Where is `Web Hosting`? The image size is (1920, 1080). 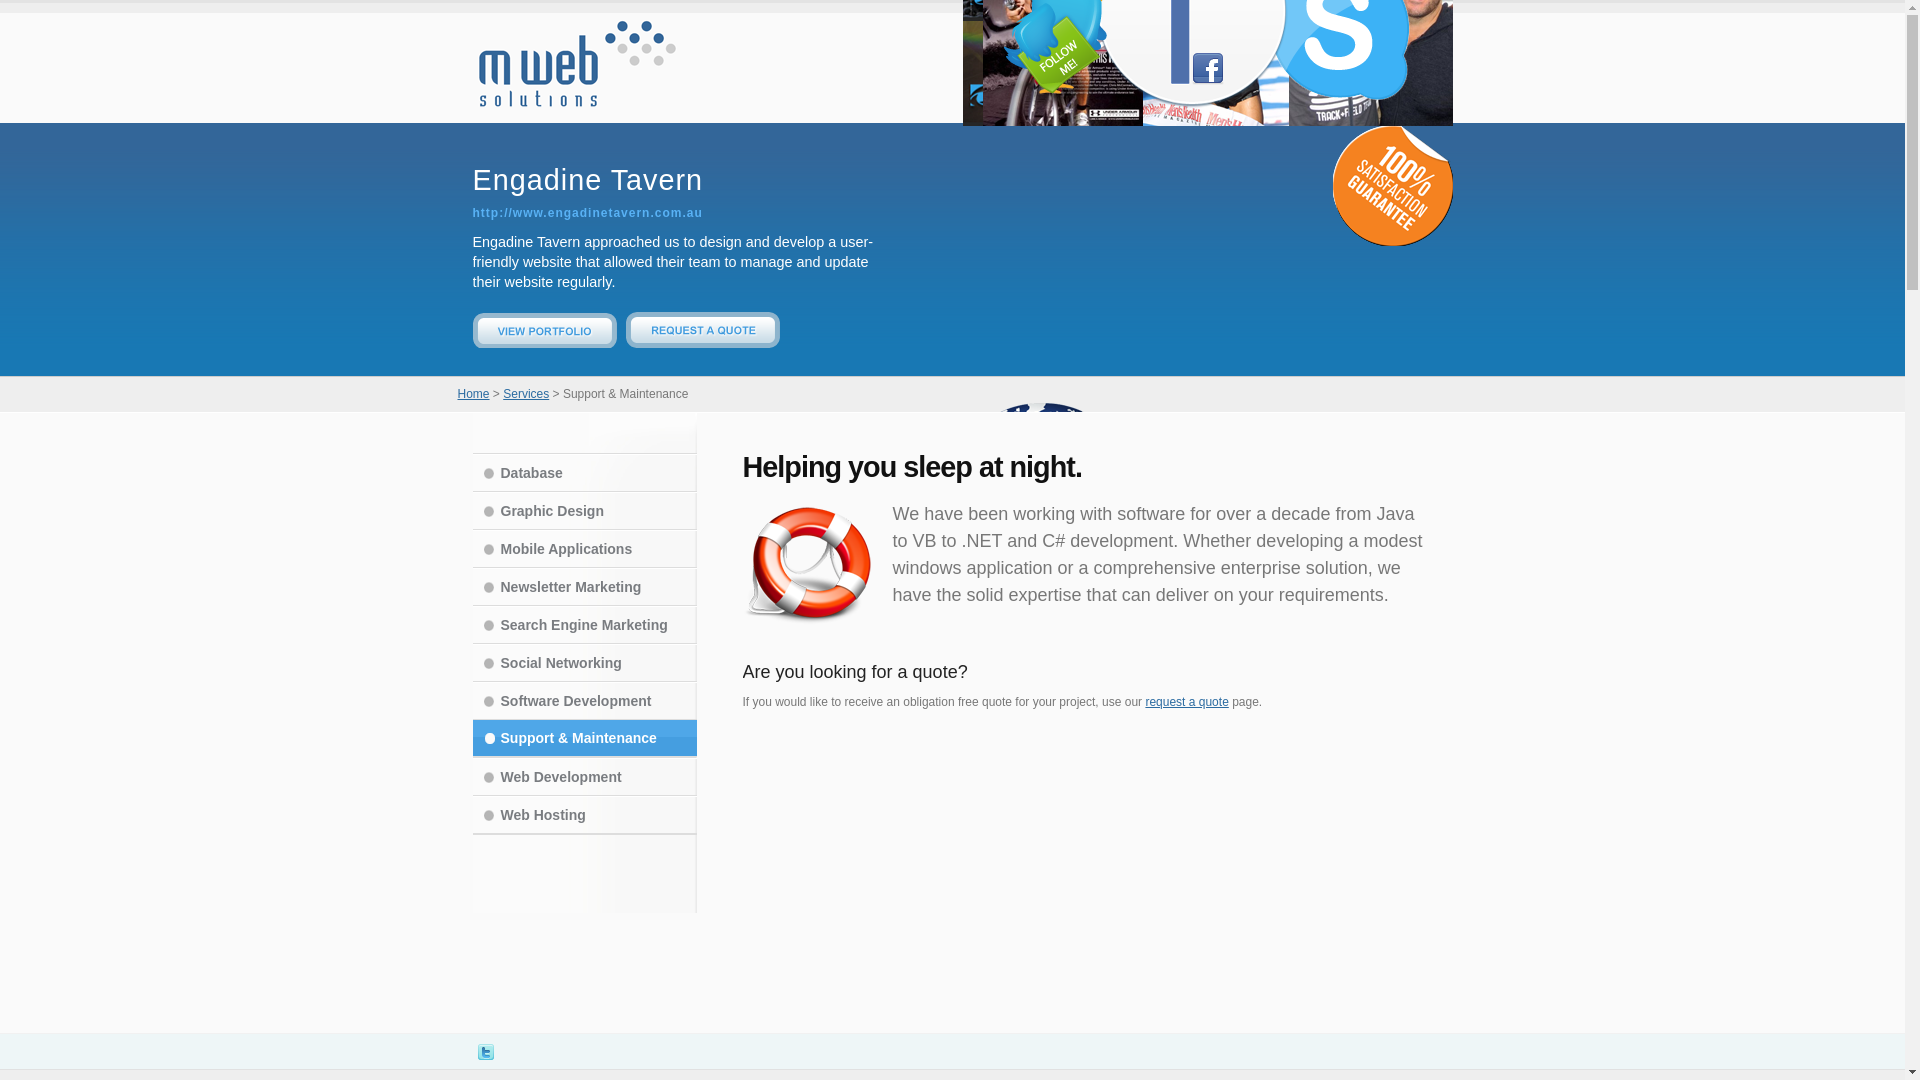
Web Hosting is located at coordinates (584, 815).